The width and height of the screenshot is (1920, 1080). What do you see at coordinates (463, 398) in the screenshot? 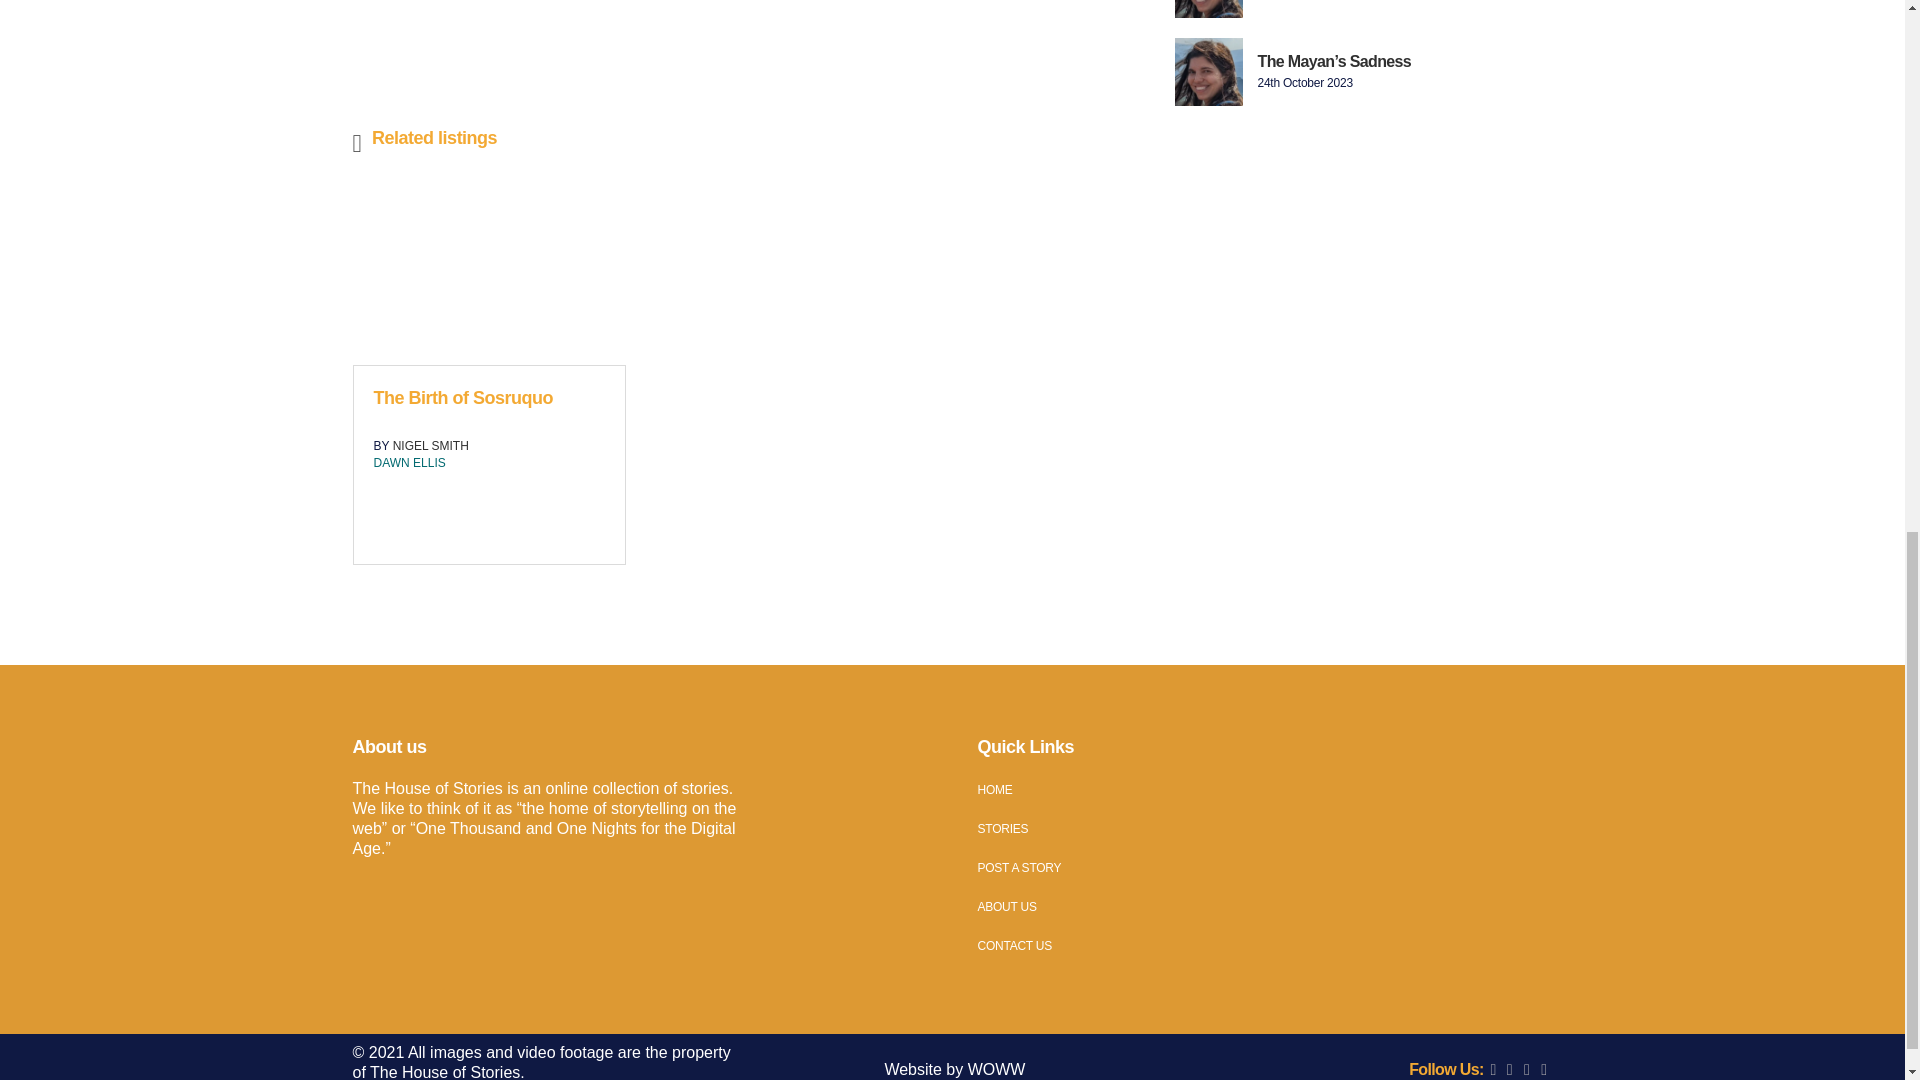
I see `The Birth of Sosruquo` at bounding box center [463, 398].